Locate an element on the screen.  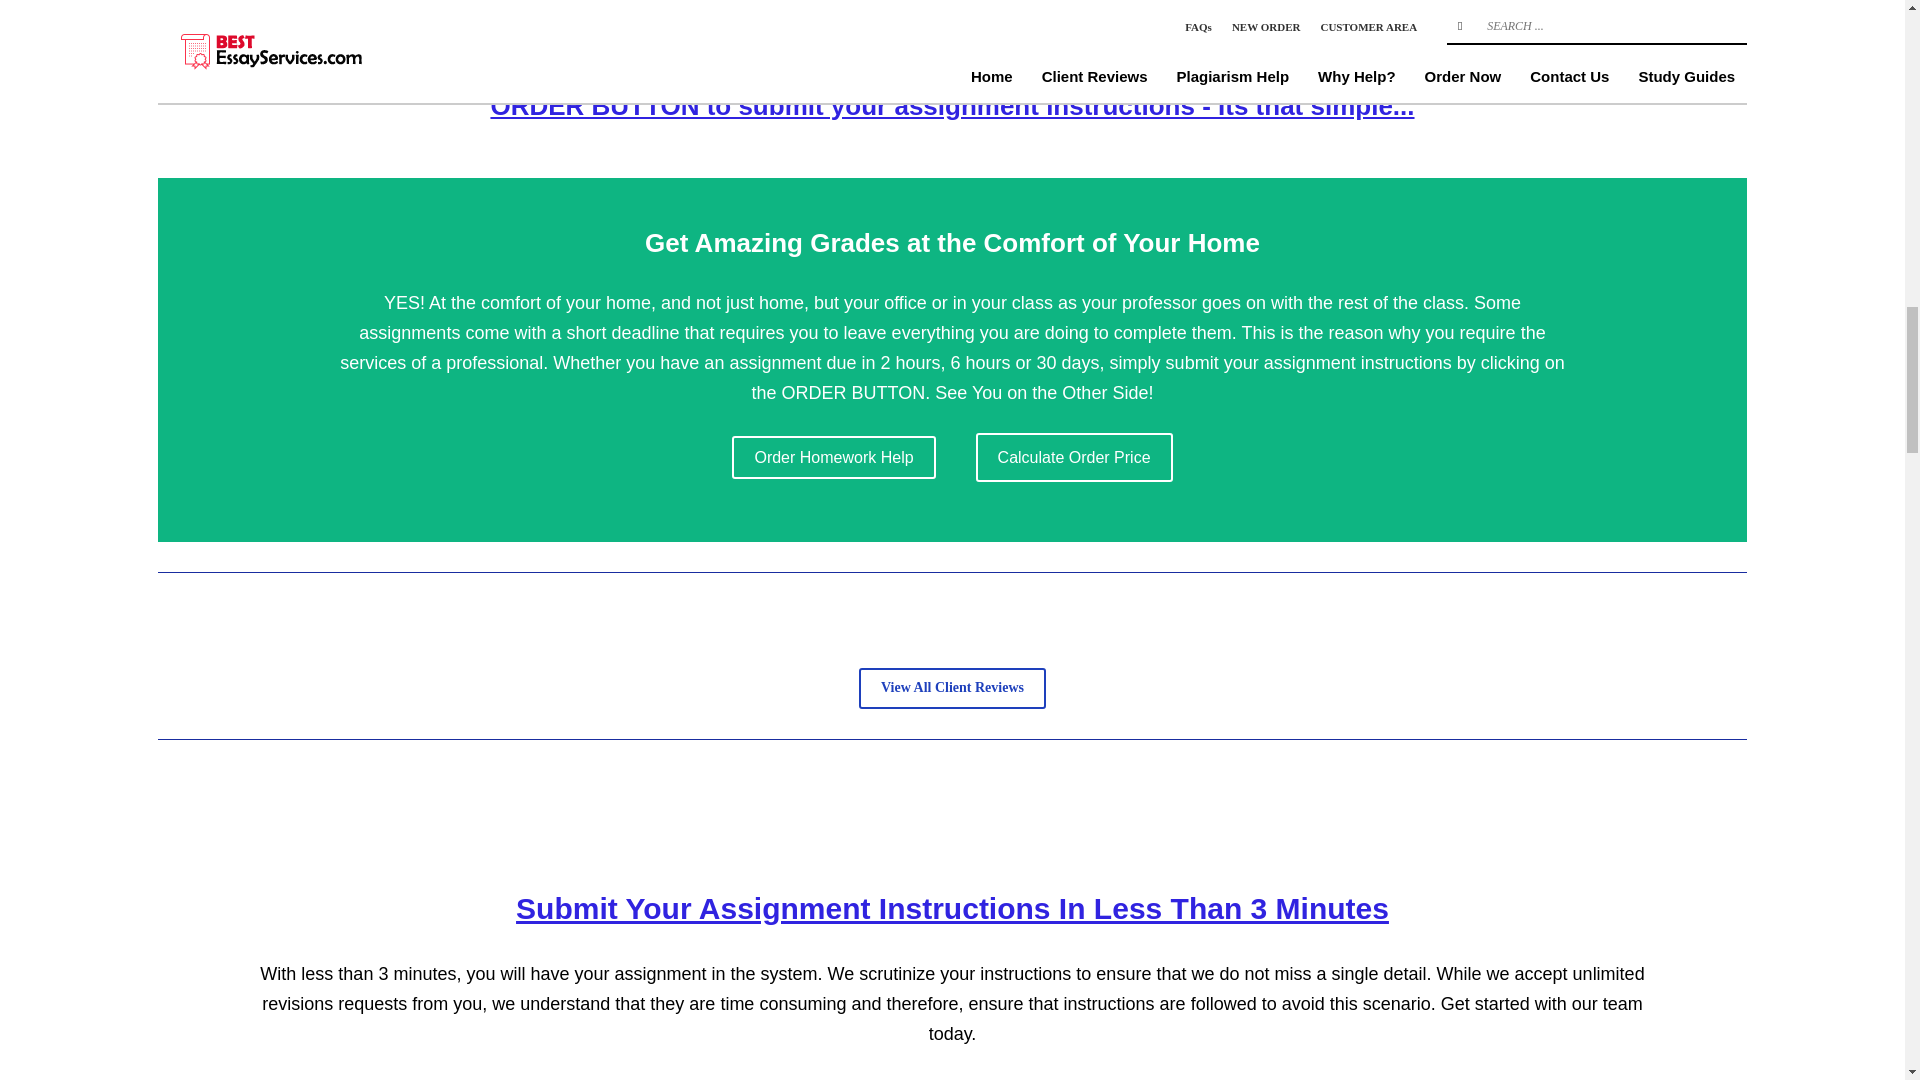
Calculate Order Price is located at coordinates (1074, 457).